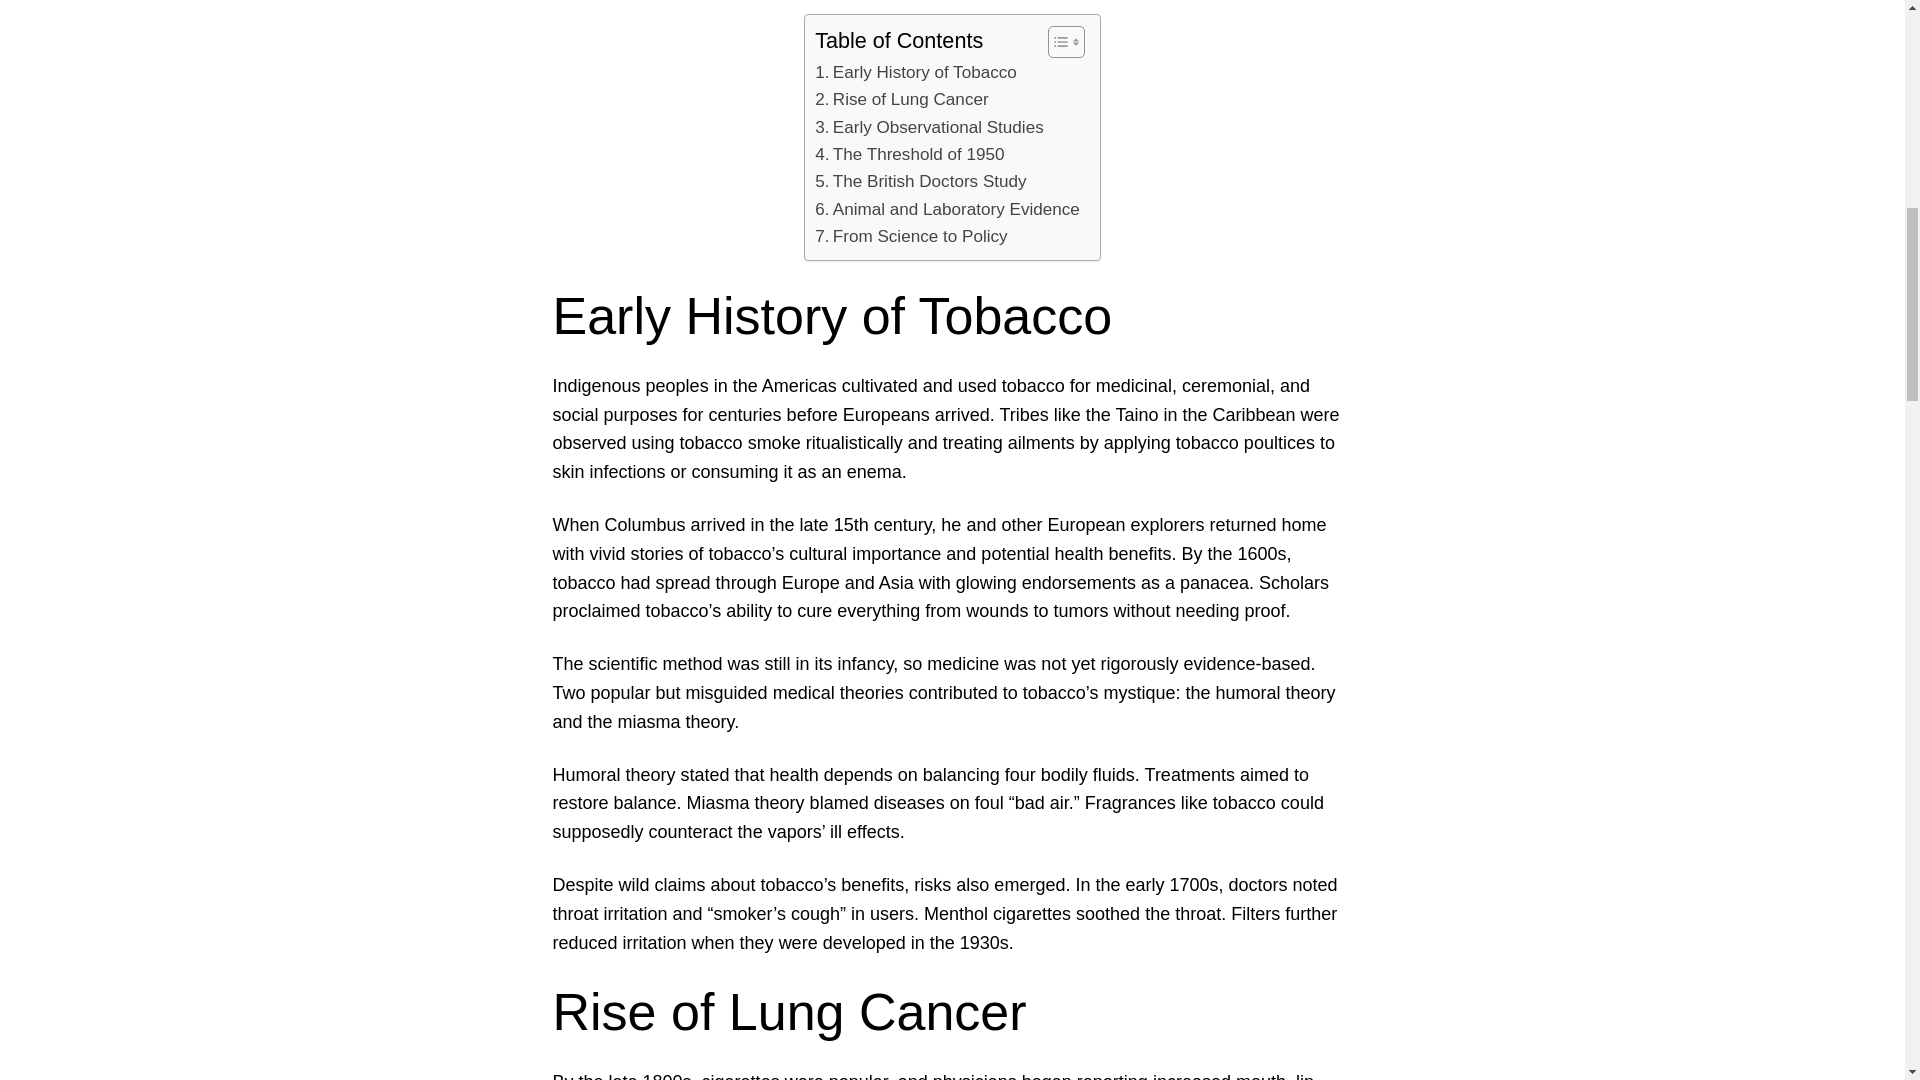  I want to click on The Threshold of 1950, so click(909, 154).